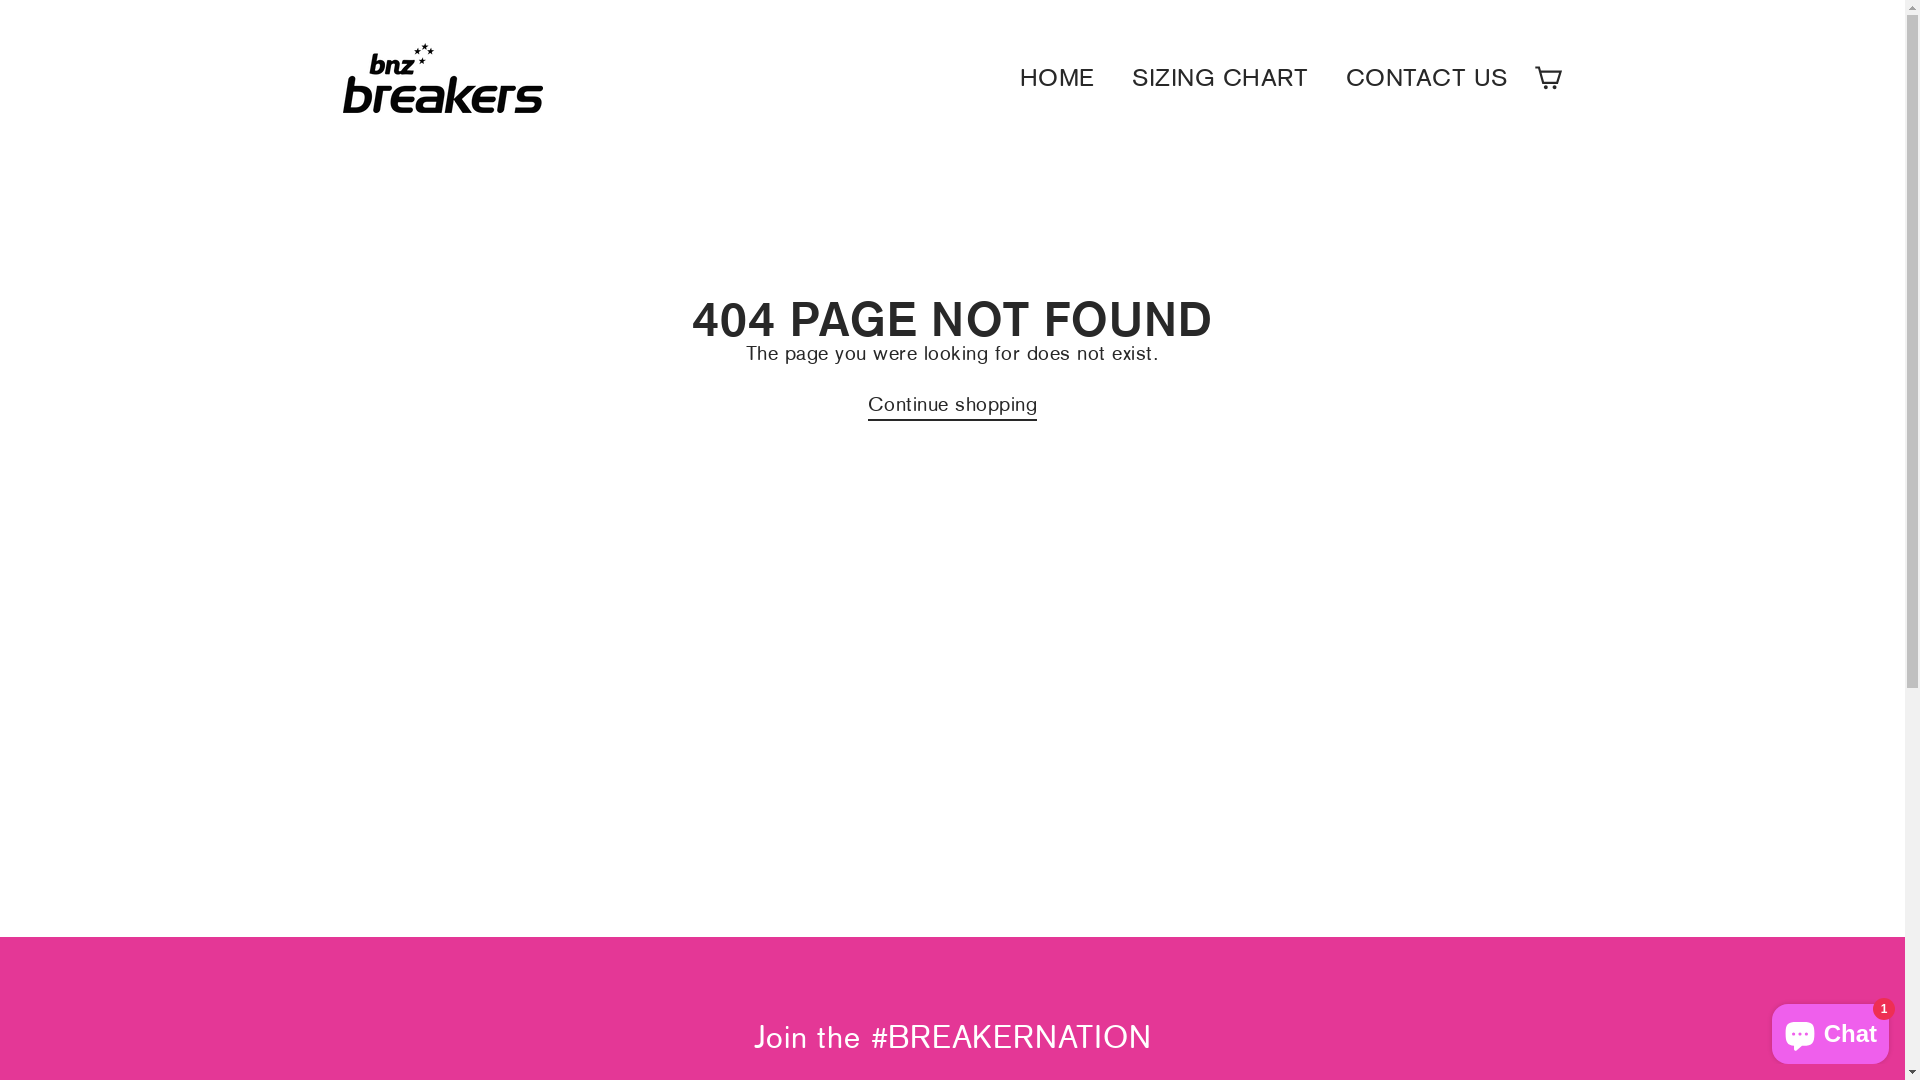 The height and width of the screenshot is (1080, 1920). I want to click on CONTACT US, so click(1426, 78).